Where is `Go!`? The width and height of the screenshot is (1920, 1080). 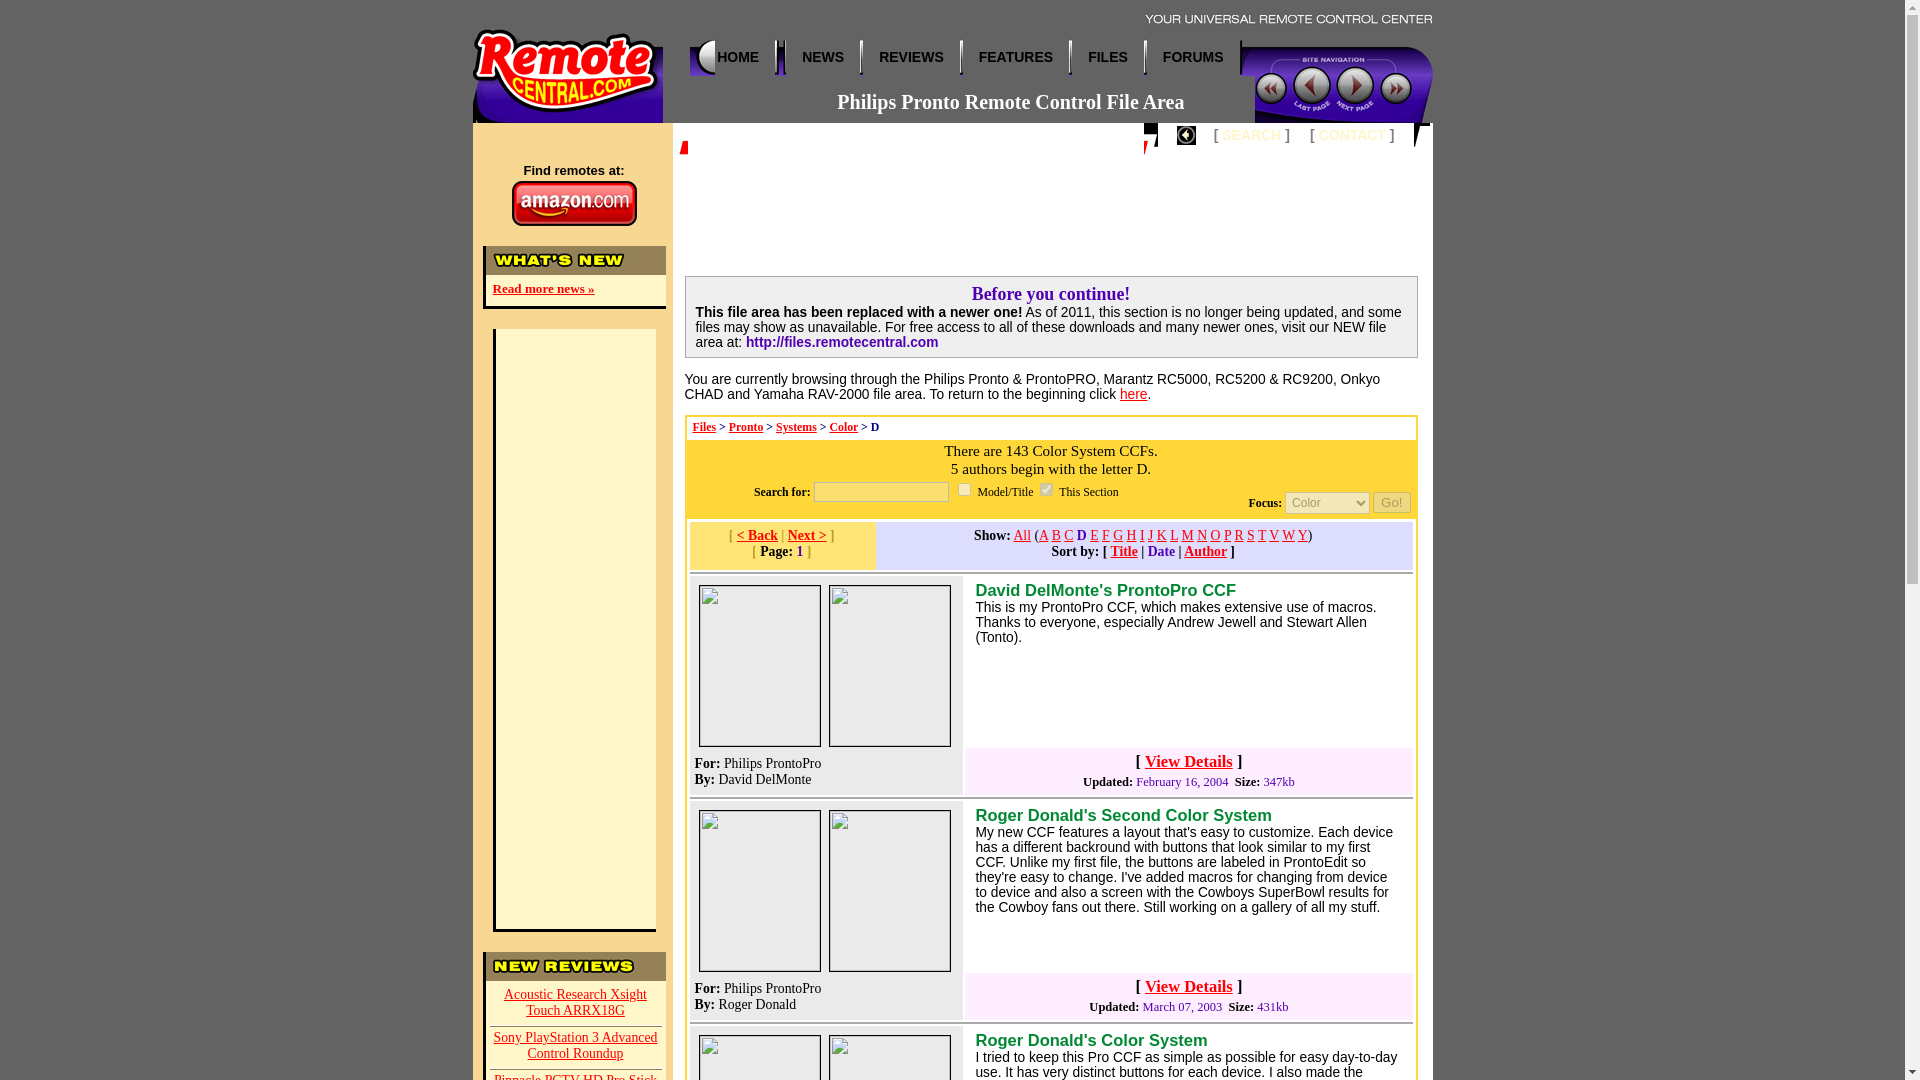
Go! is located at coordinates (1390, 502).